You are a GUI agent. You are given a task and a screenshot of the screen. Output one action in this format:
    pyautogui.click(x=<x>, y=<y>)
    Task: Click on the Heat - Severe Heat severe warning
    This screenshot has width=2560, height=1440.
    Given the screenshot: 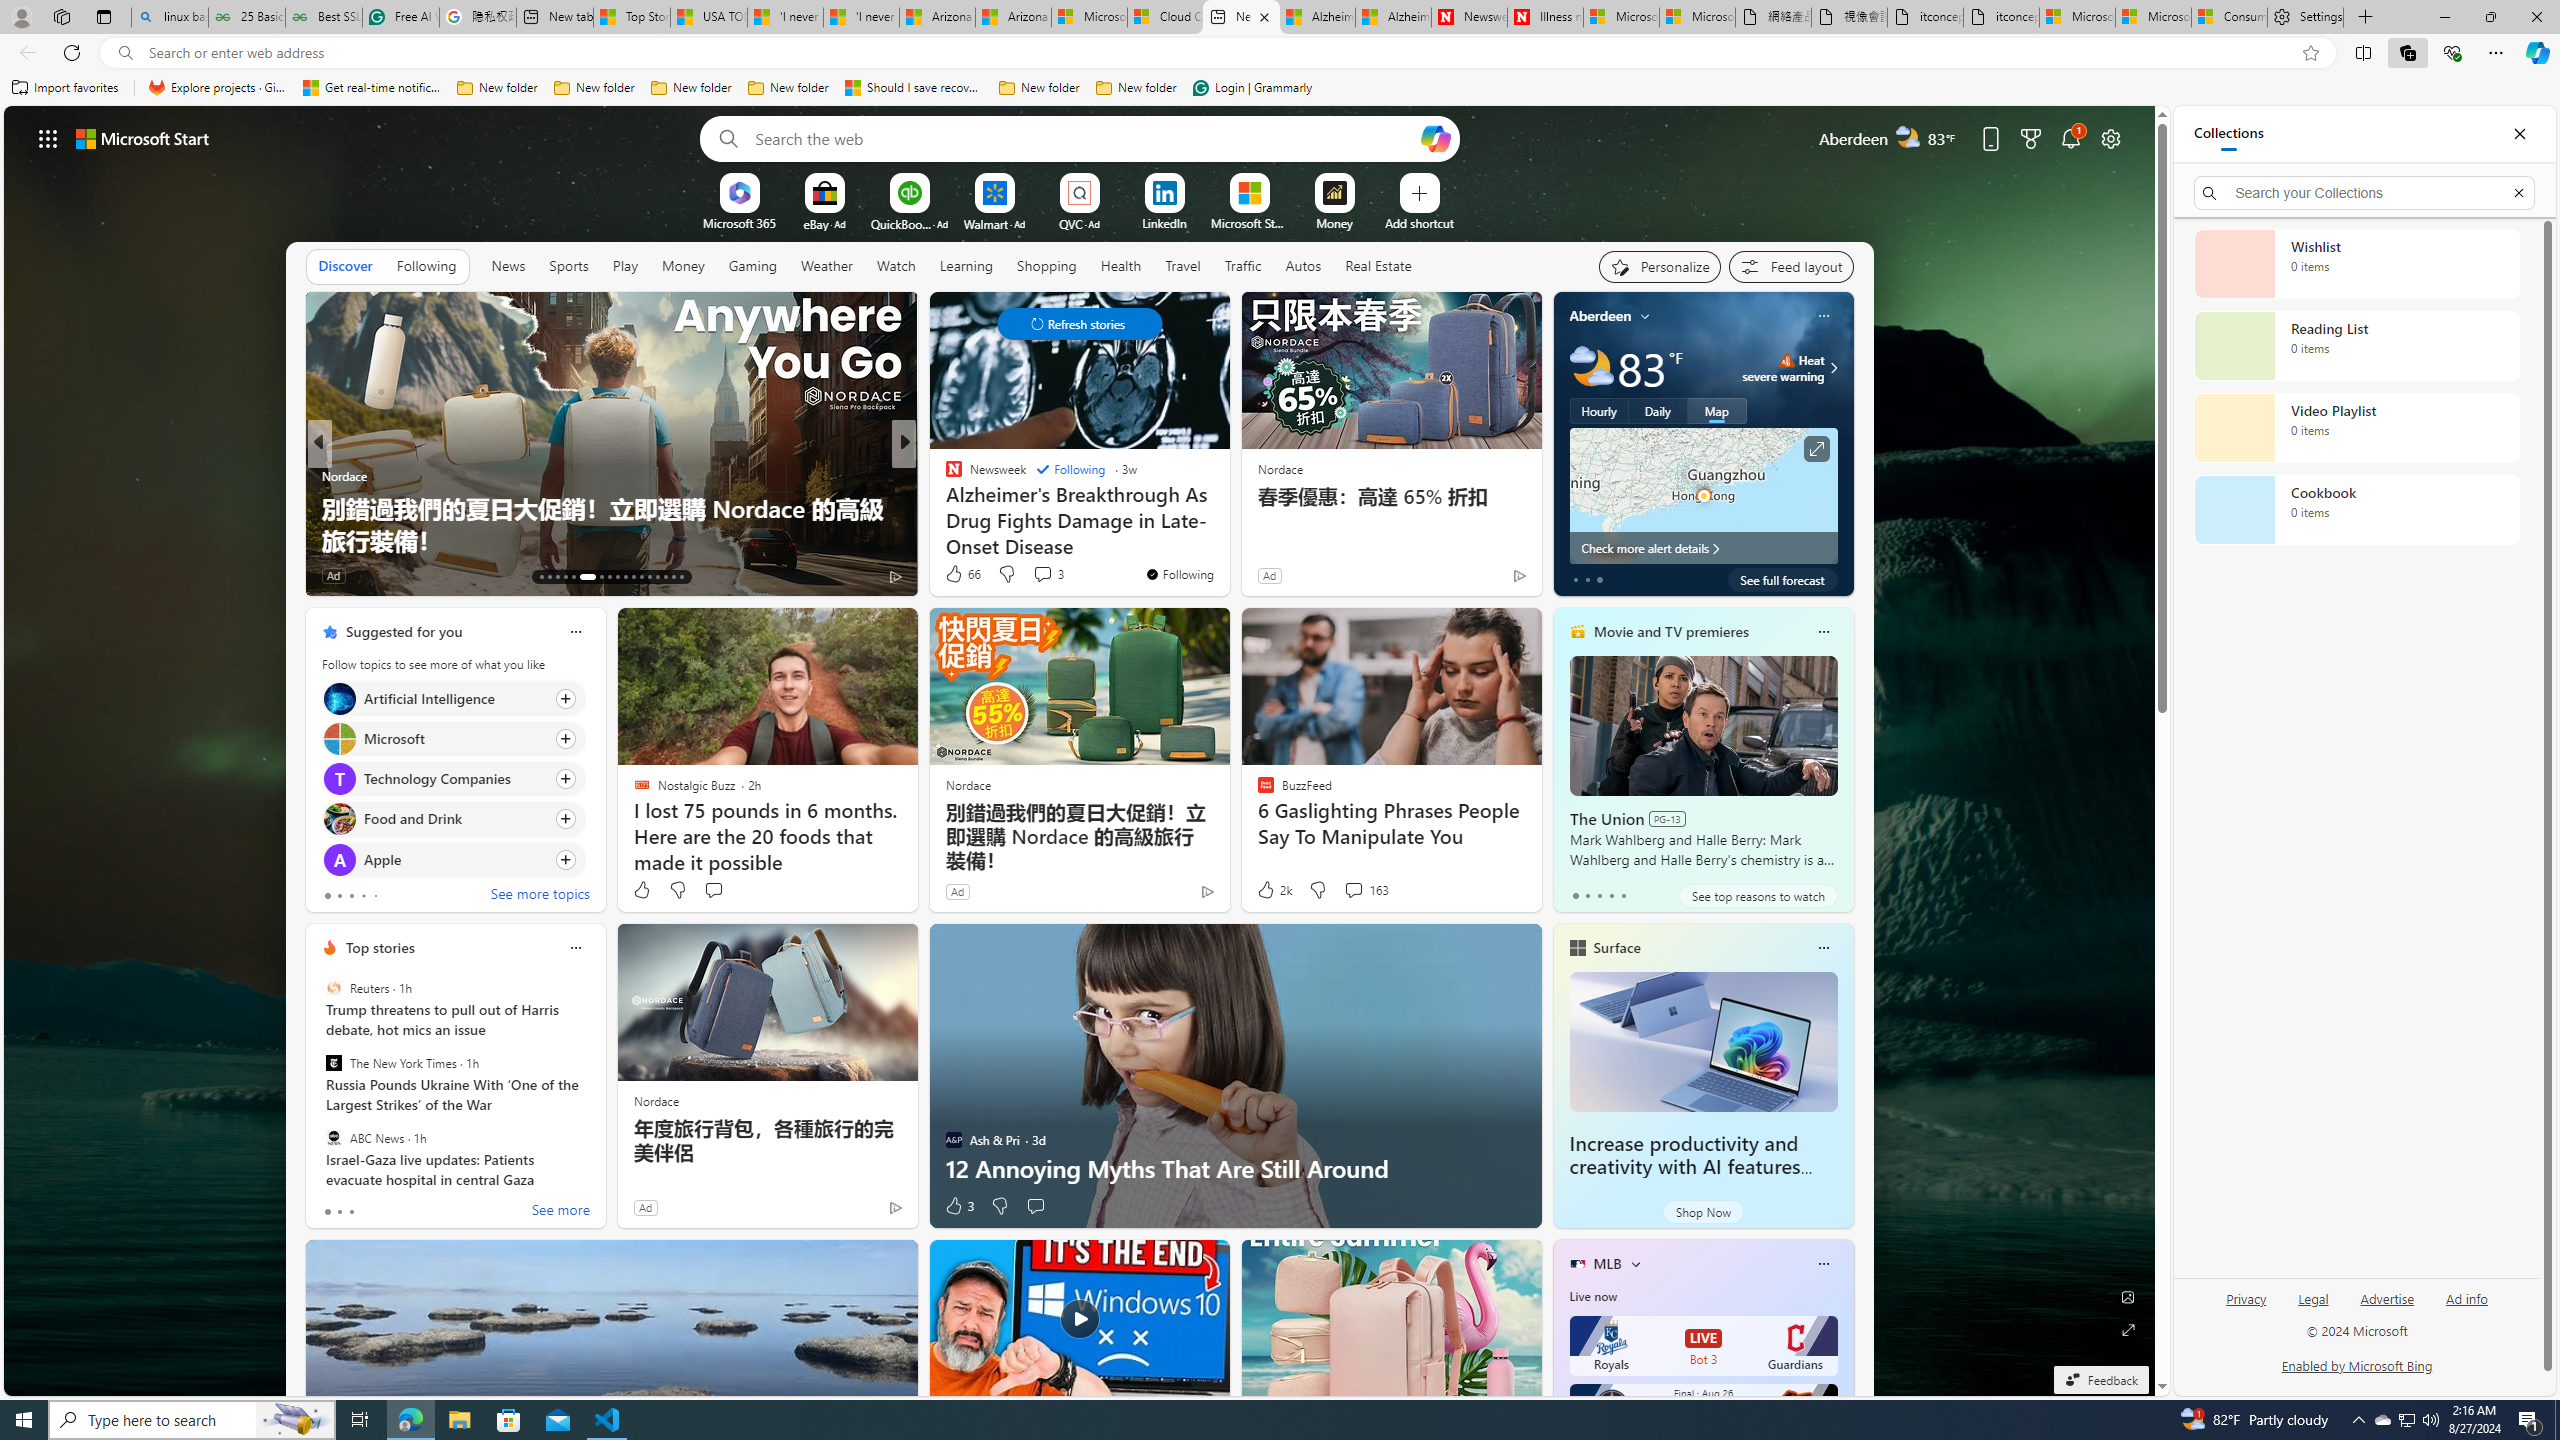 What is the action you would take?
    pyautogui.click(x=1782, y=368)
    